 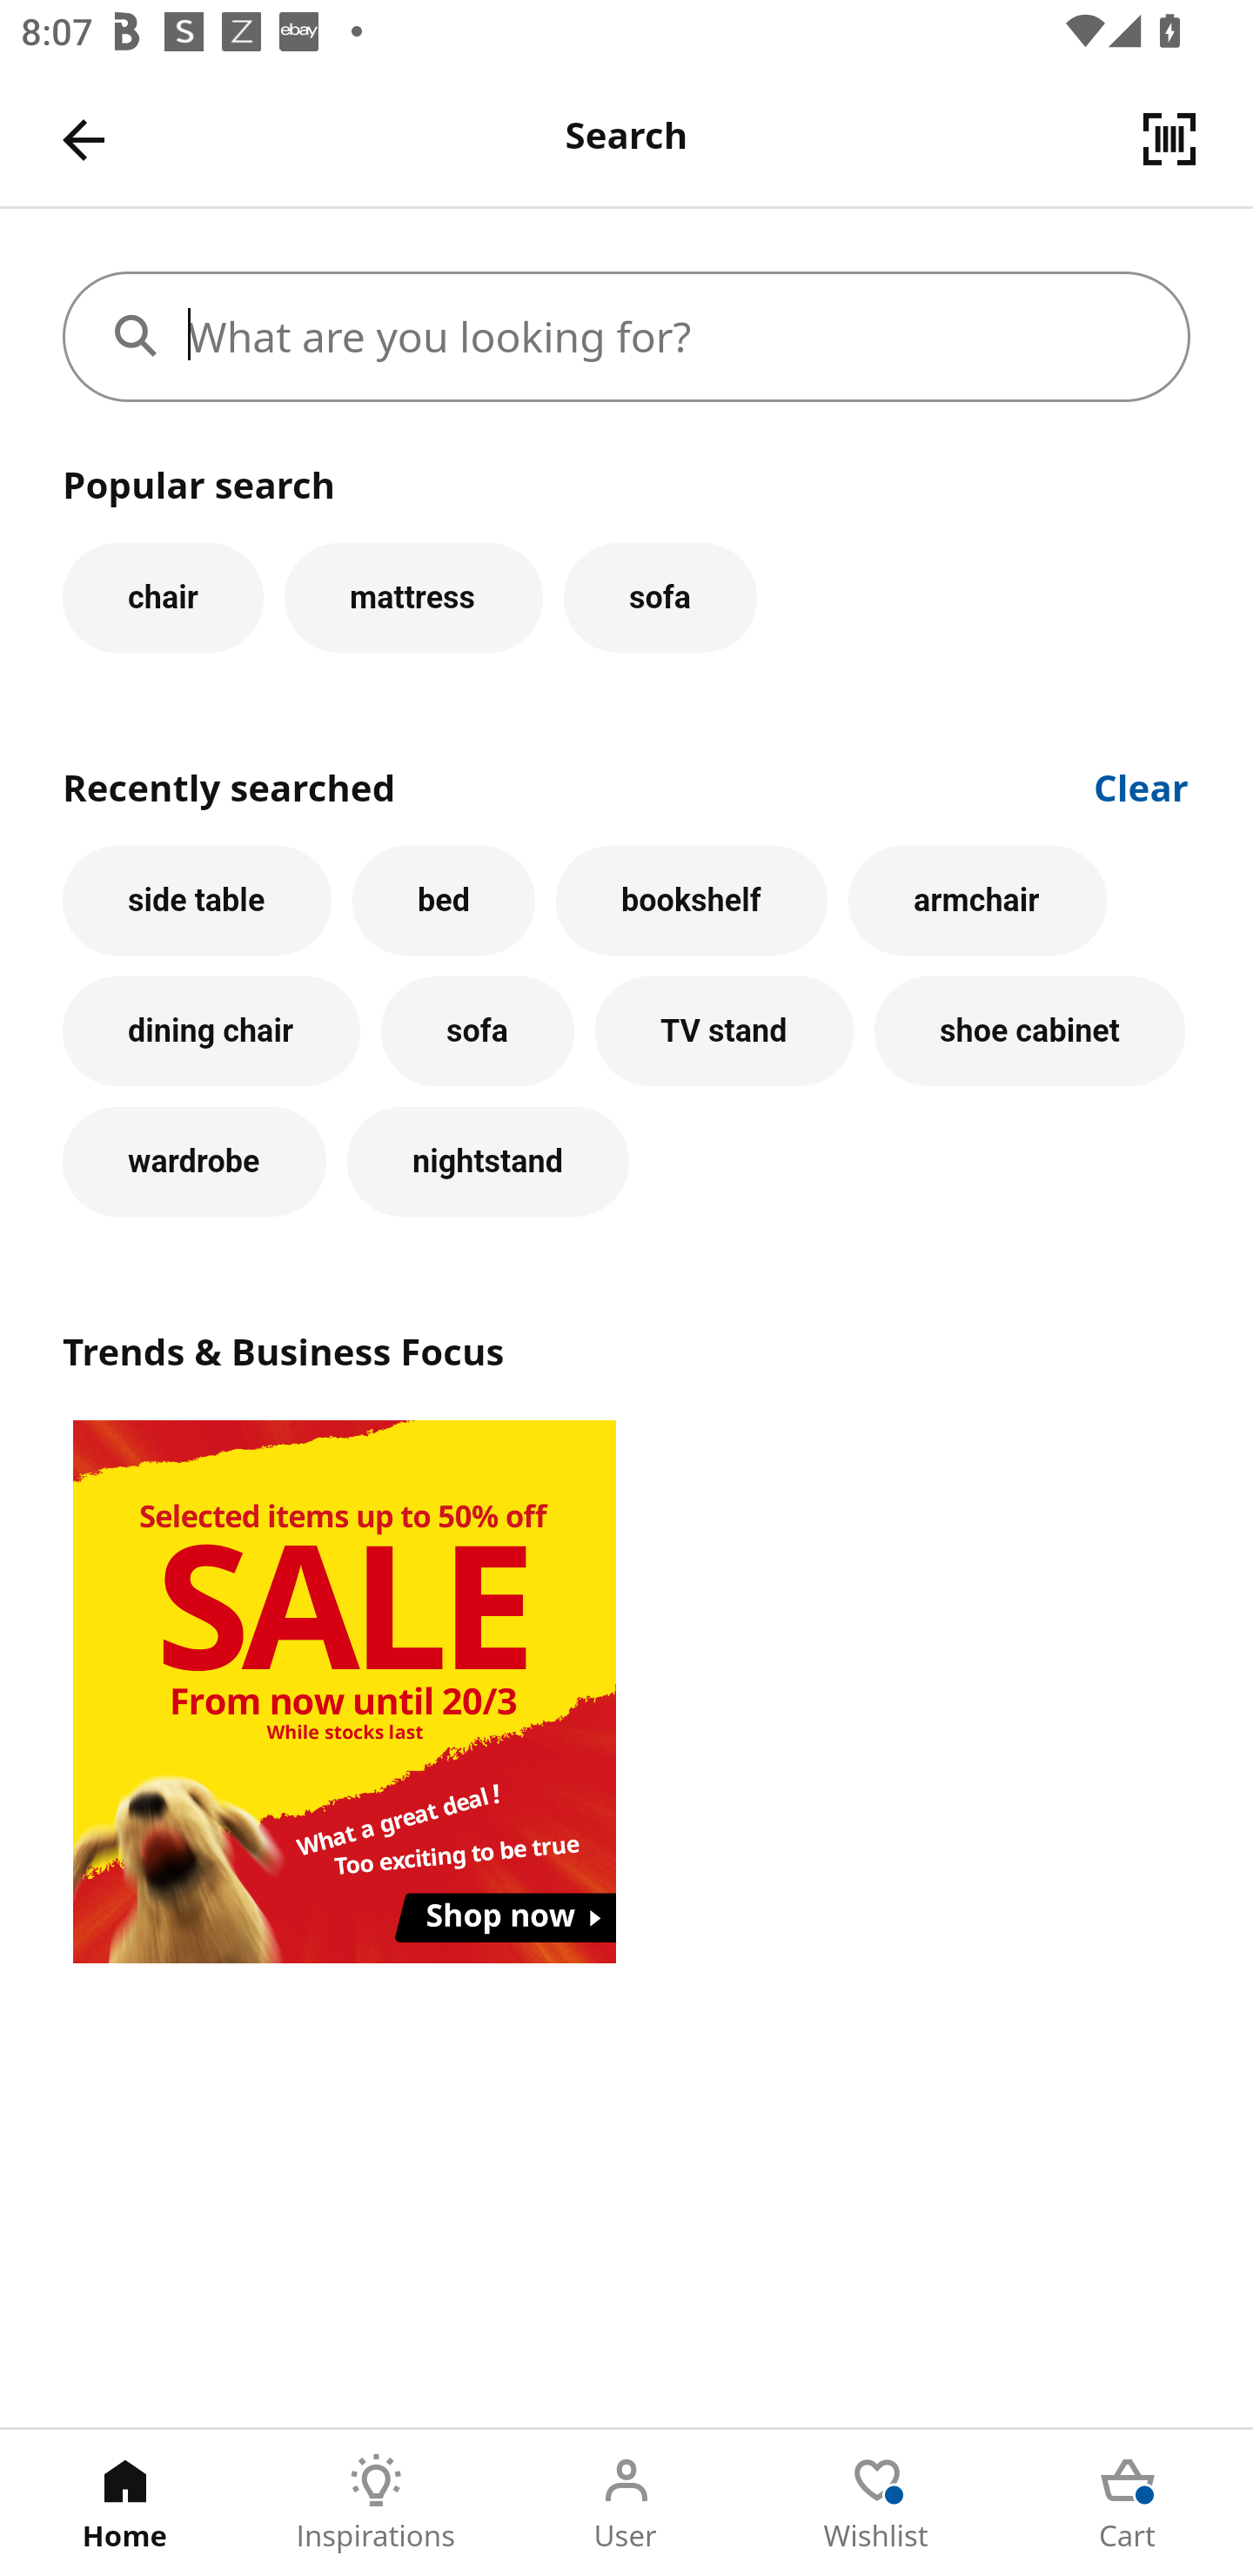 What do you see at coordinates (376, 2503) in the screenshot?
I see `Inspirations
Tab 2 of 5` at bounding box center [376, 2503].